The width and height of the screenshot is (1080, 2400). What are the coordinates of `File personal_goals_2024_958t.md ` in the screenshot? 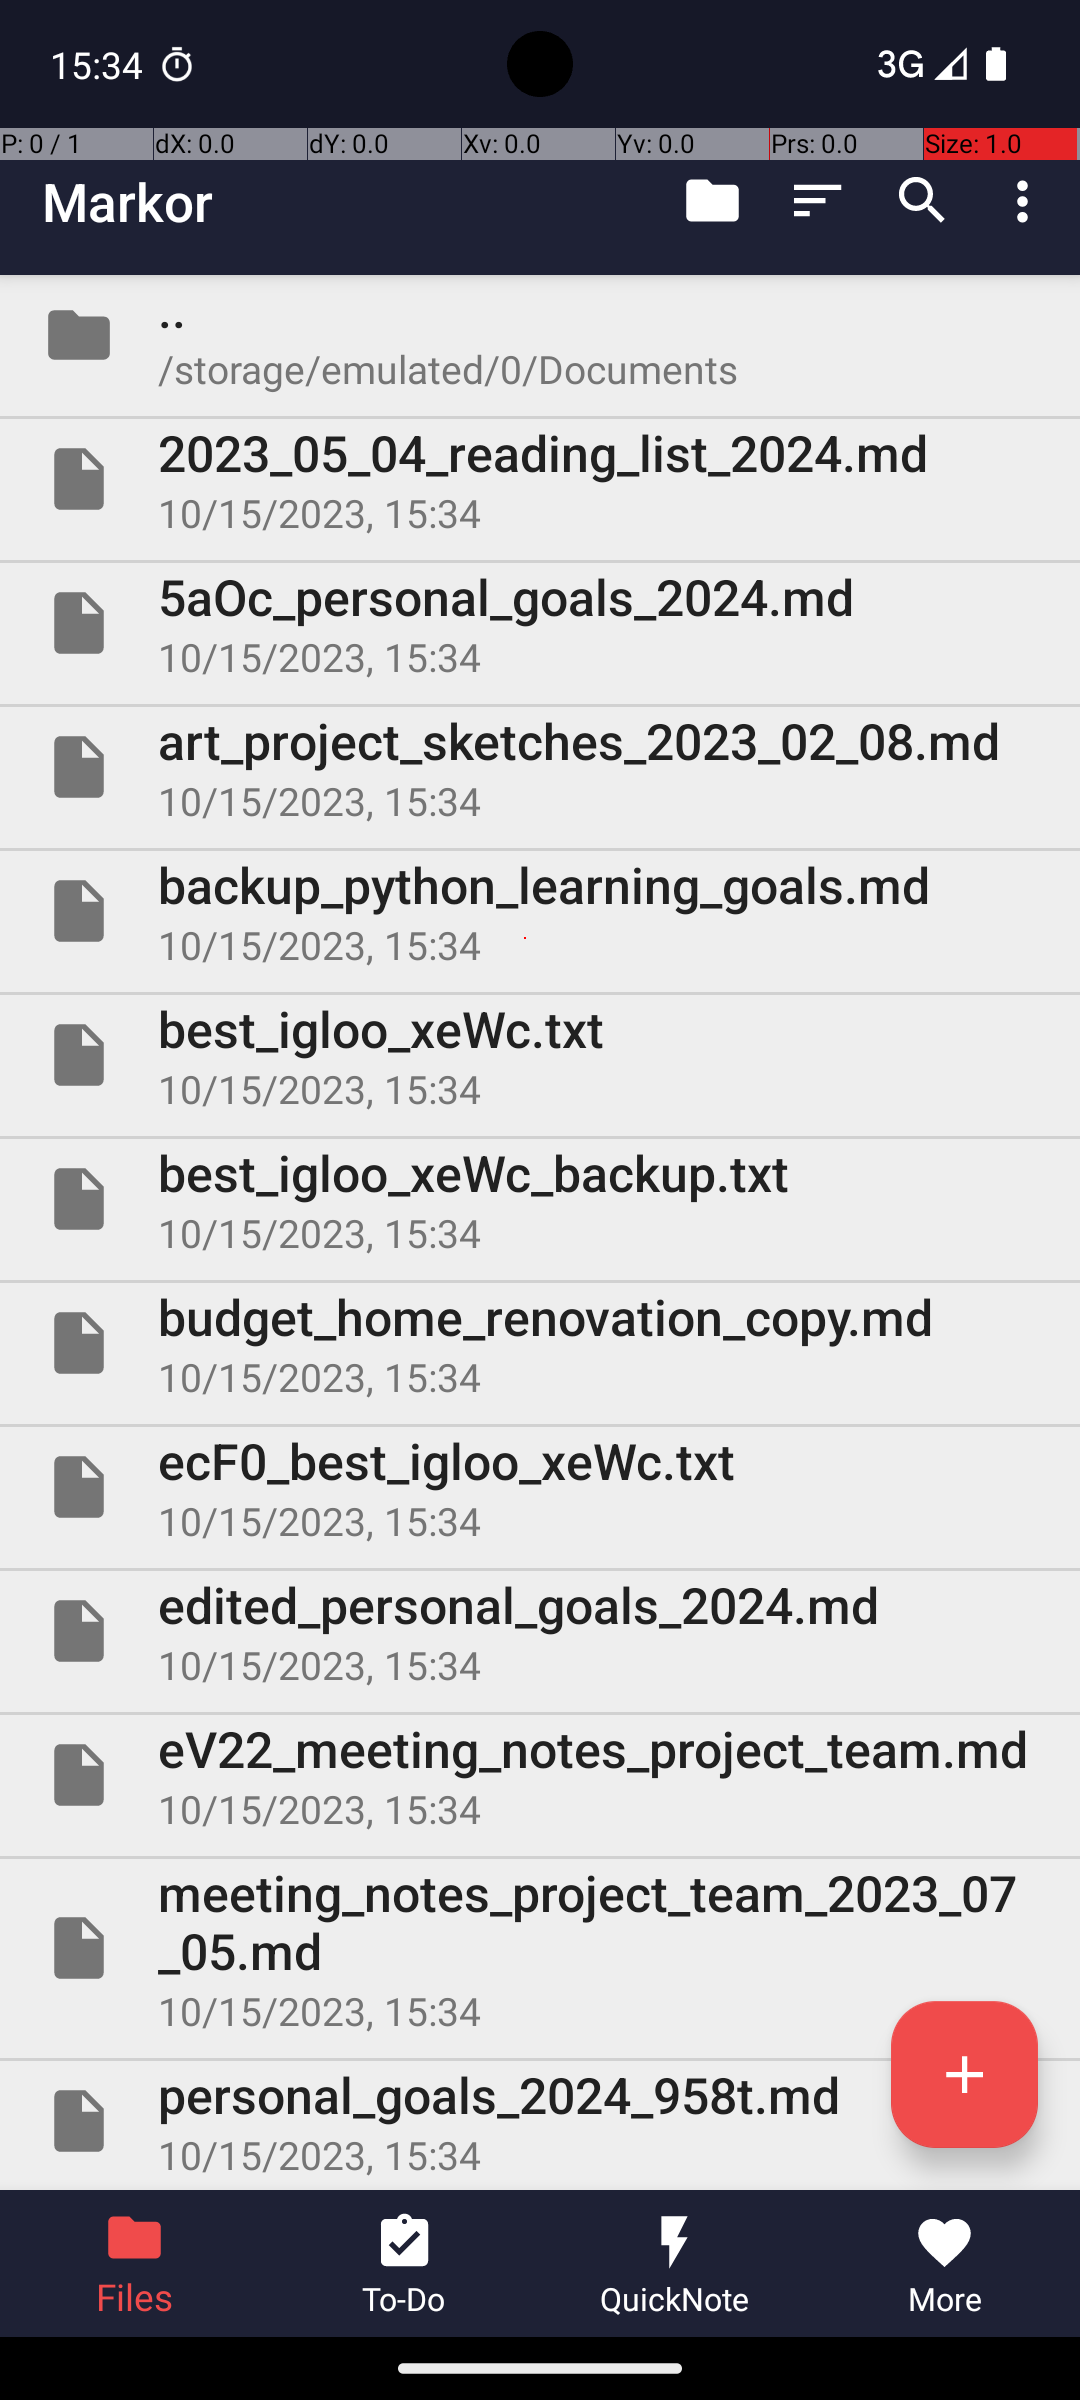 It's located at (540, 2121).